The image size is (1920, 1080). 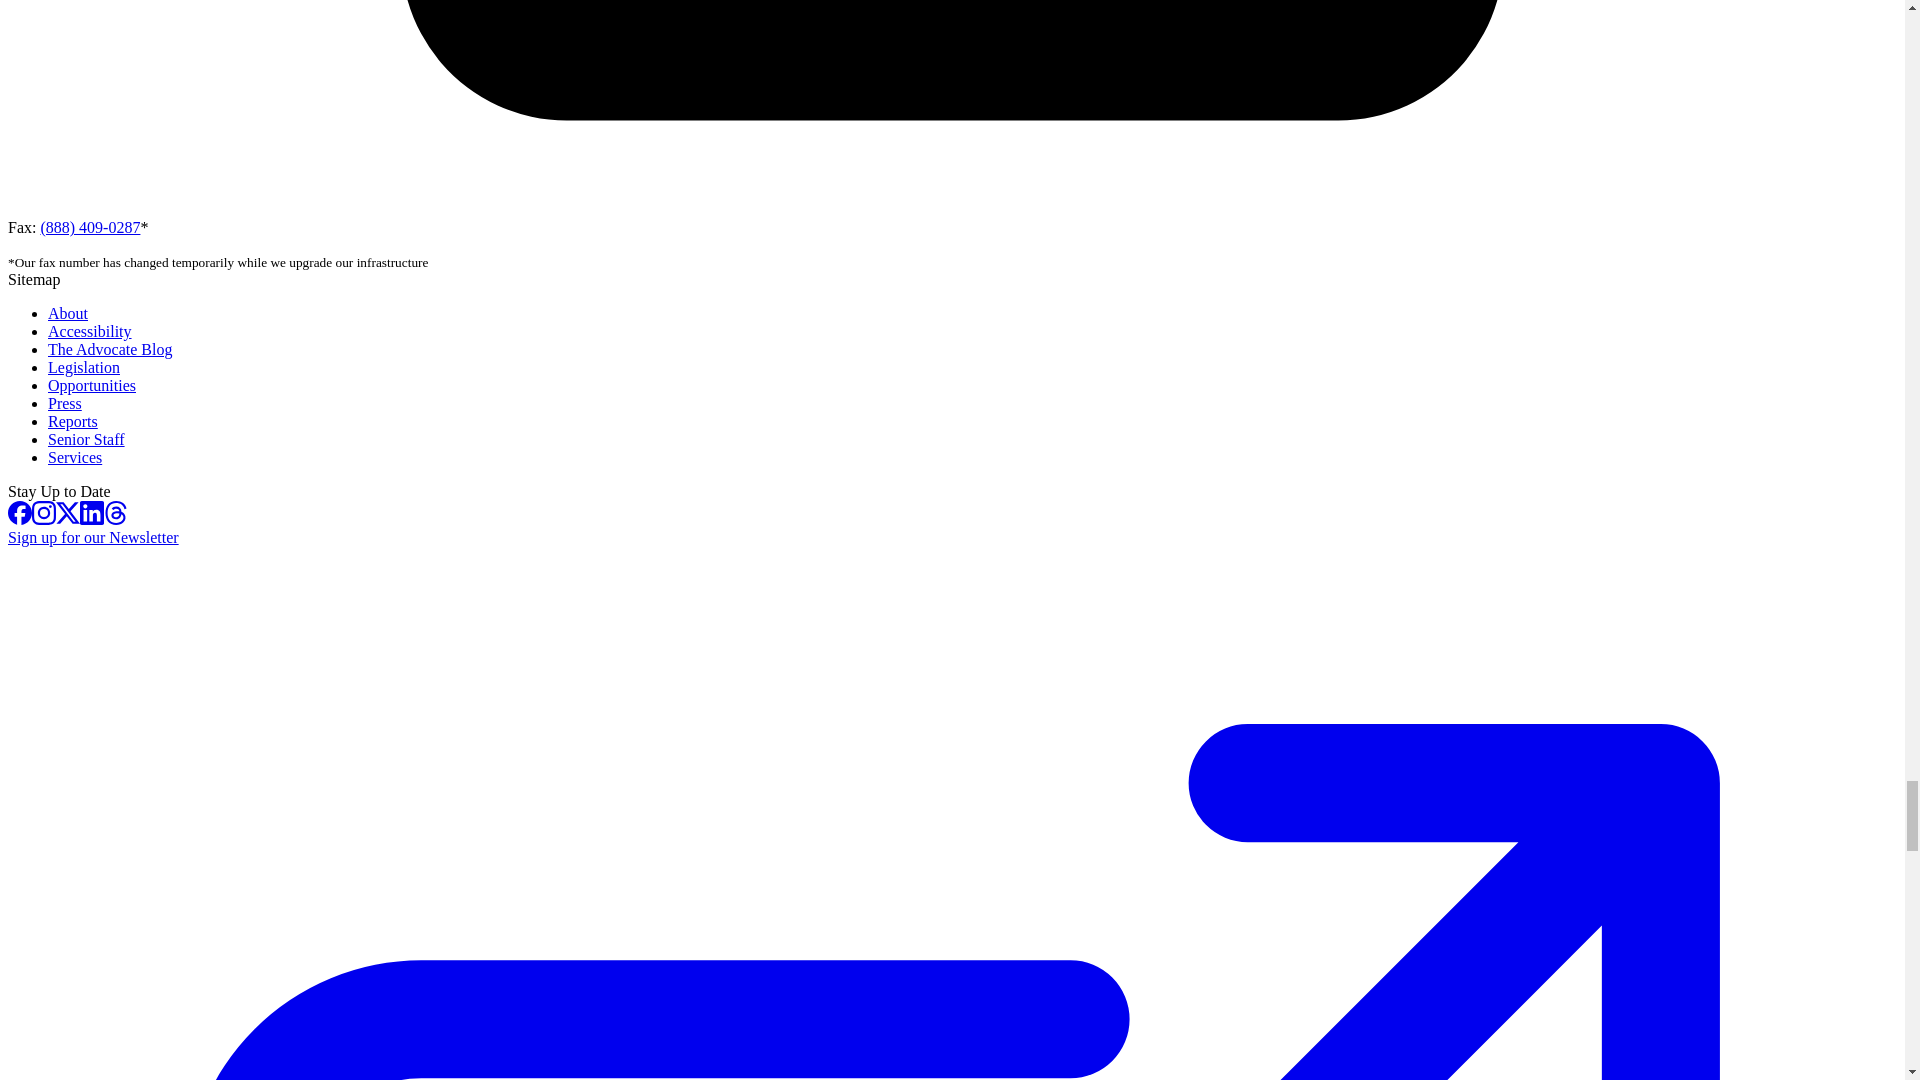 I want to click on Instagram, so click(x=44, y=512).